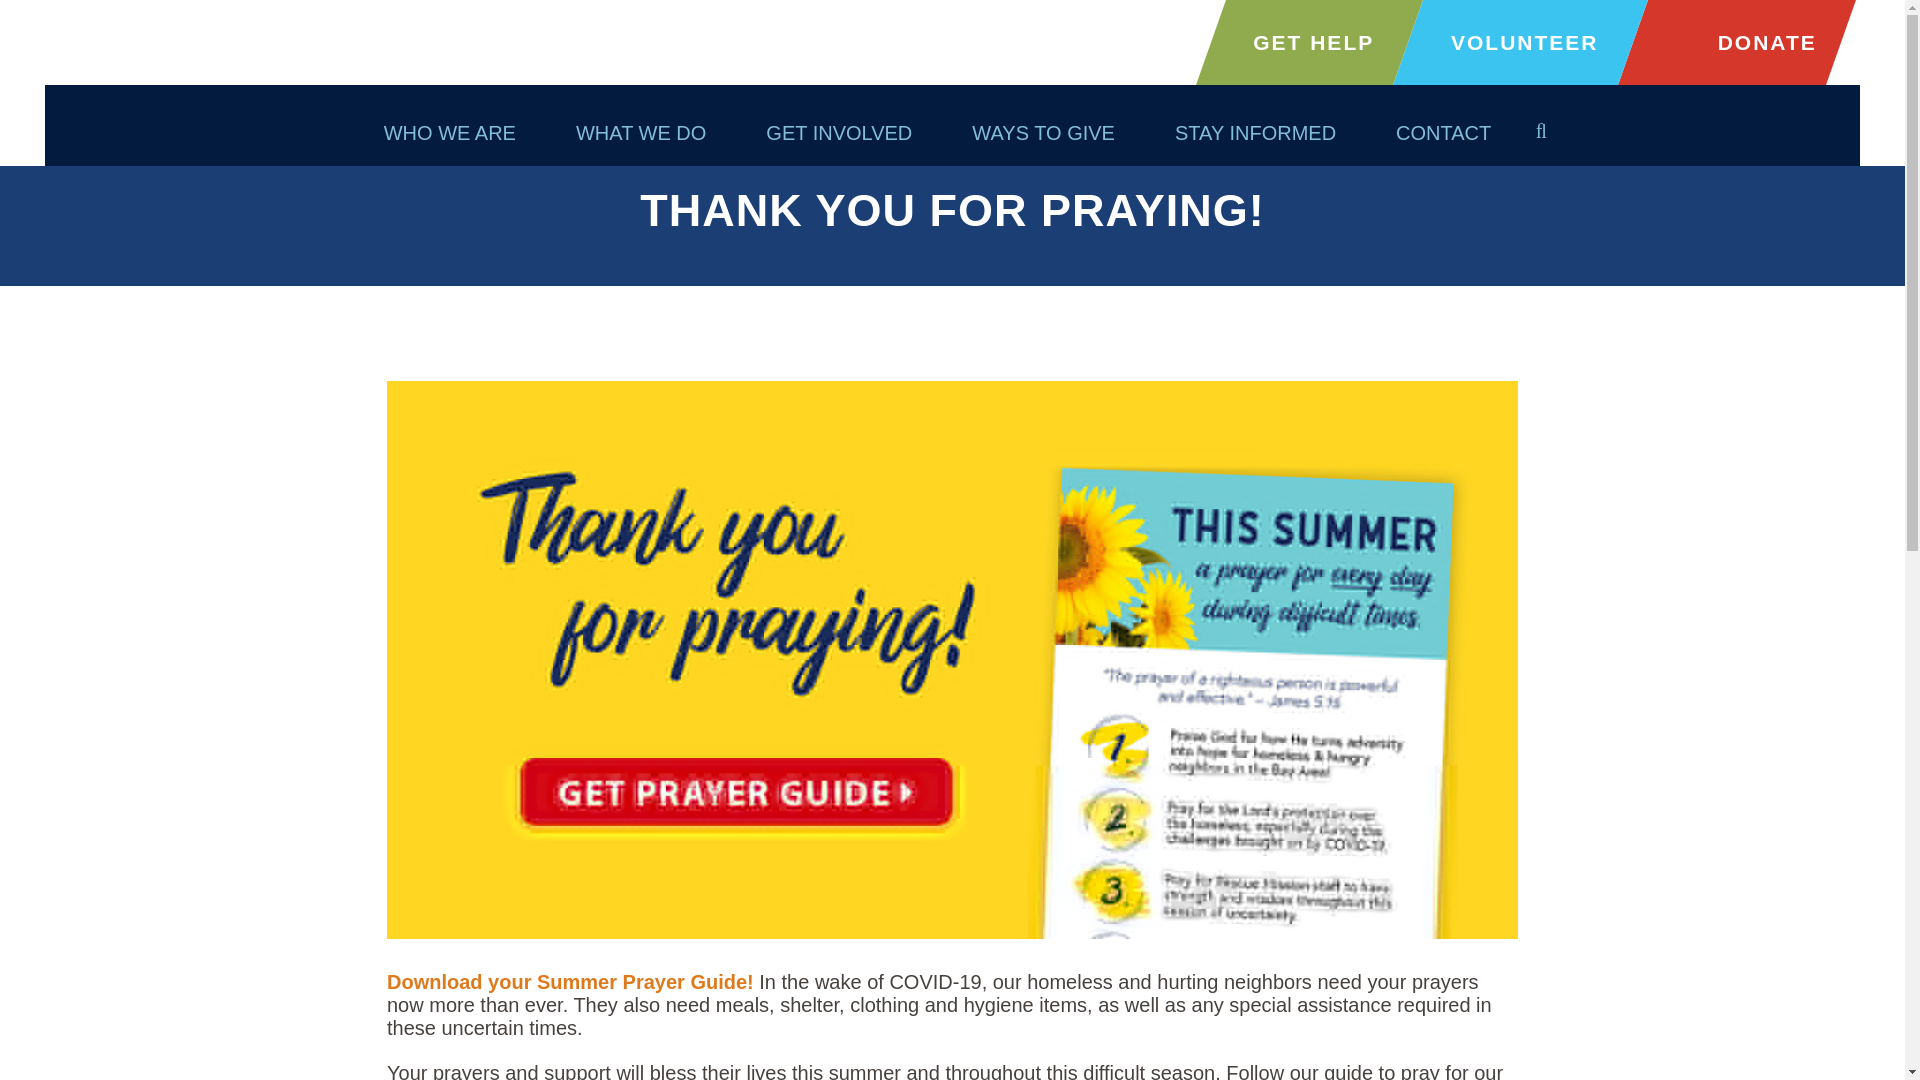  I want to click on GET INVOLVED, so click(838, 132).